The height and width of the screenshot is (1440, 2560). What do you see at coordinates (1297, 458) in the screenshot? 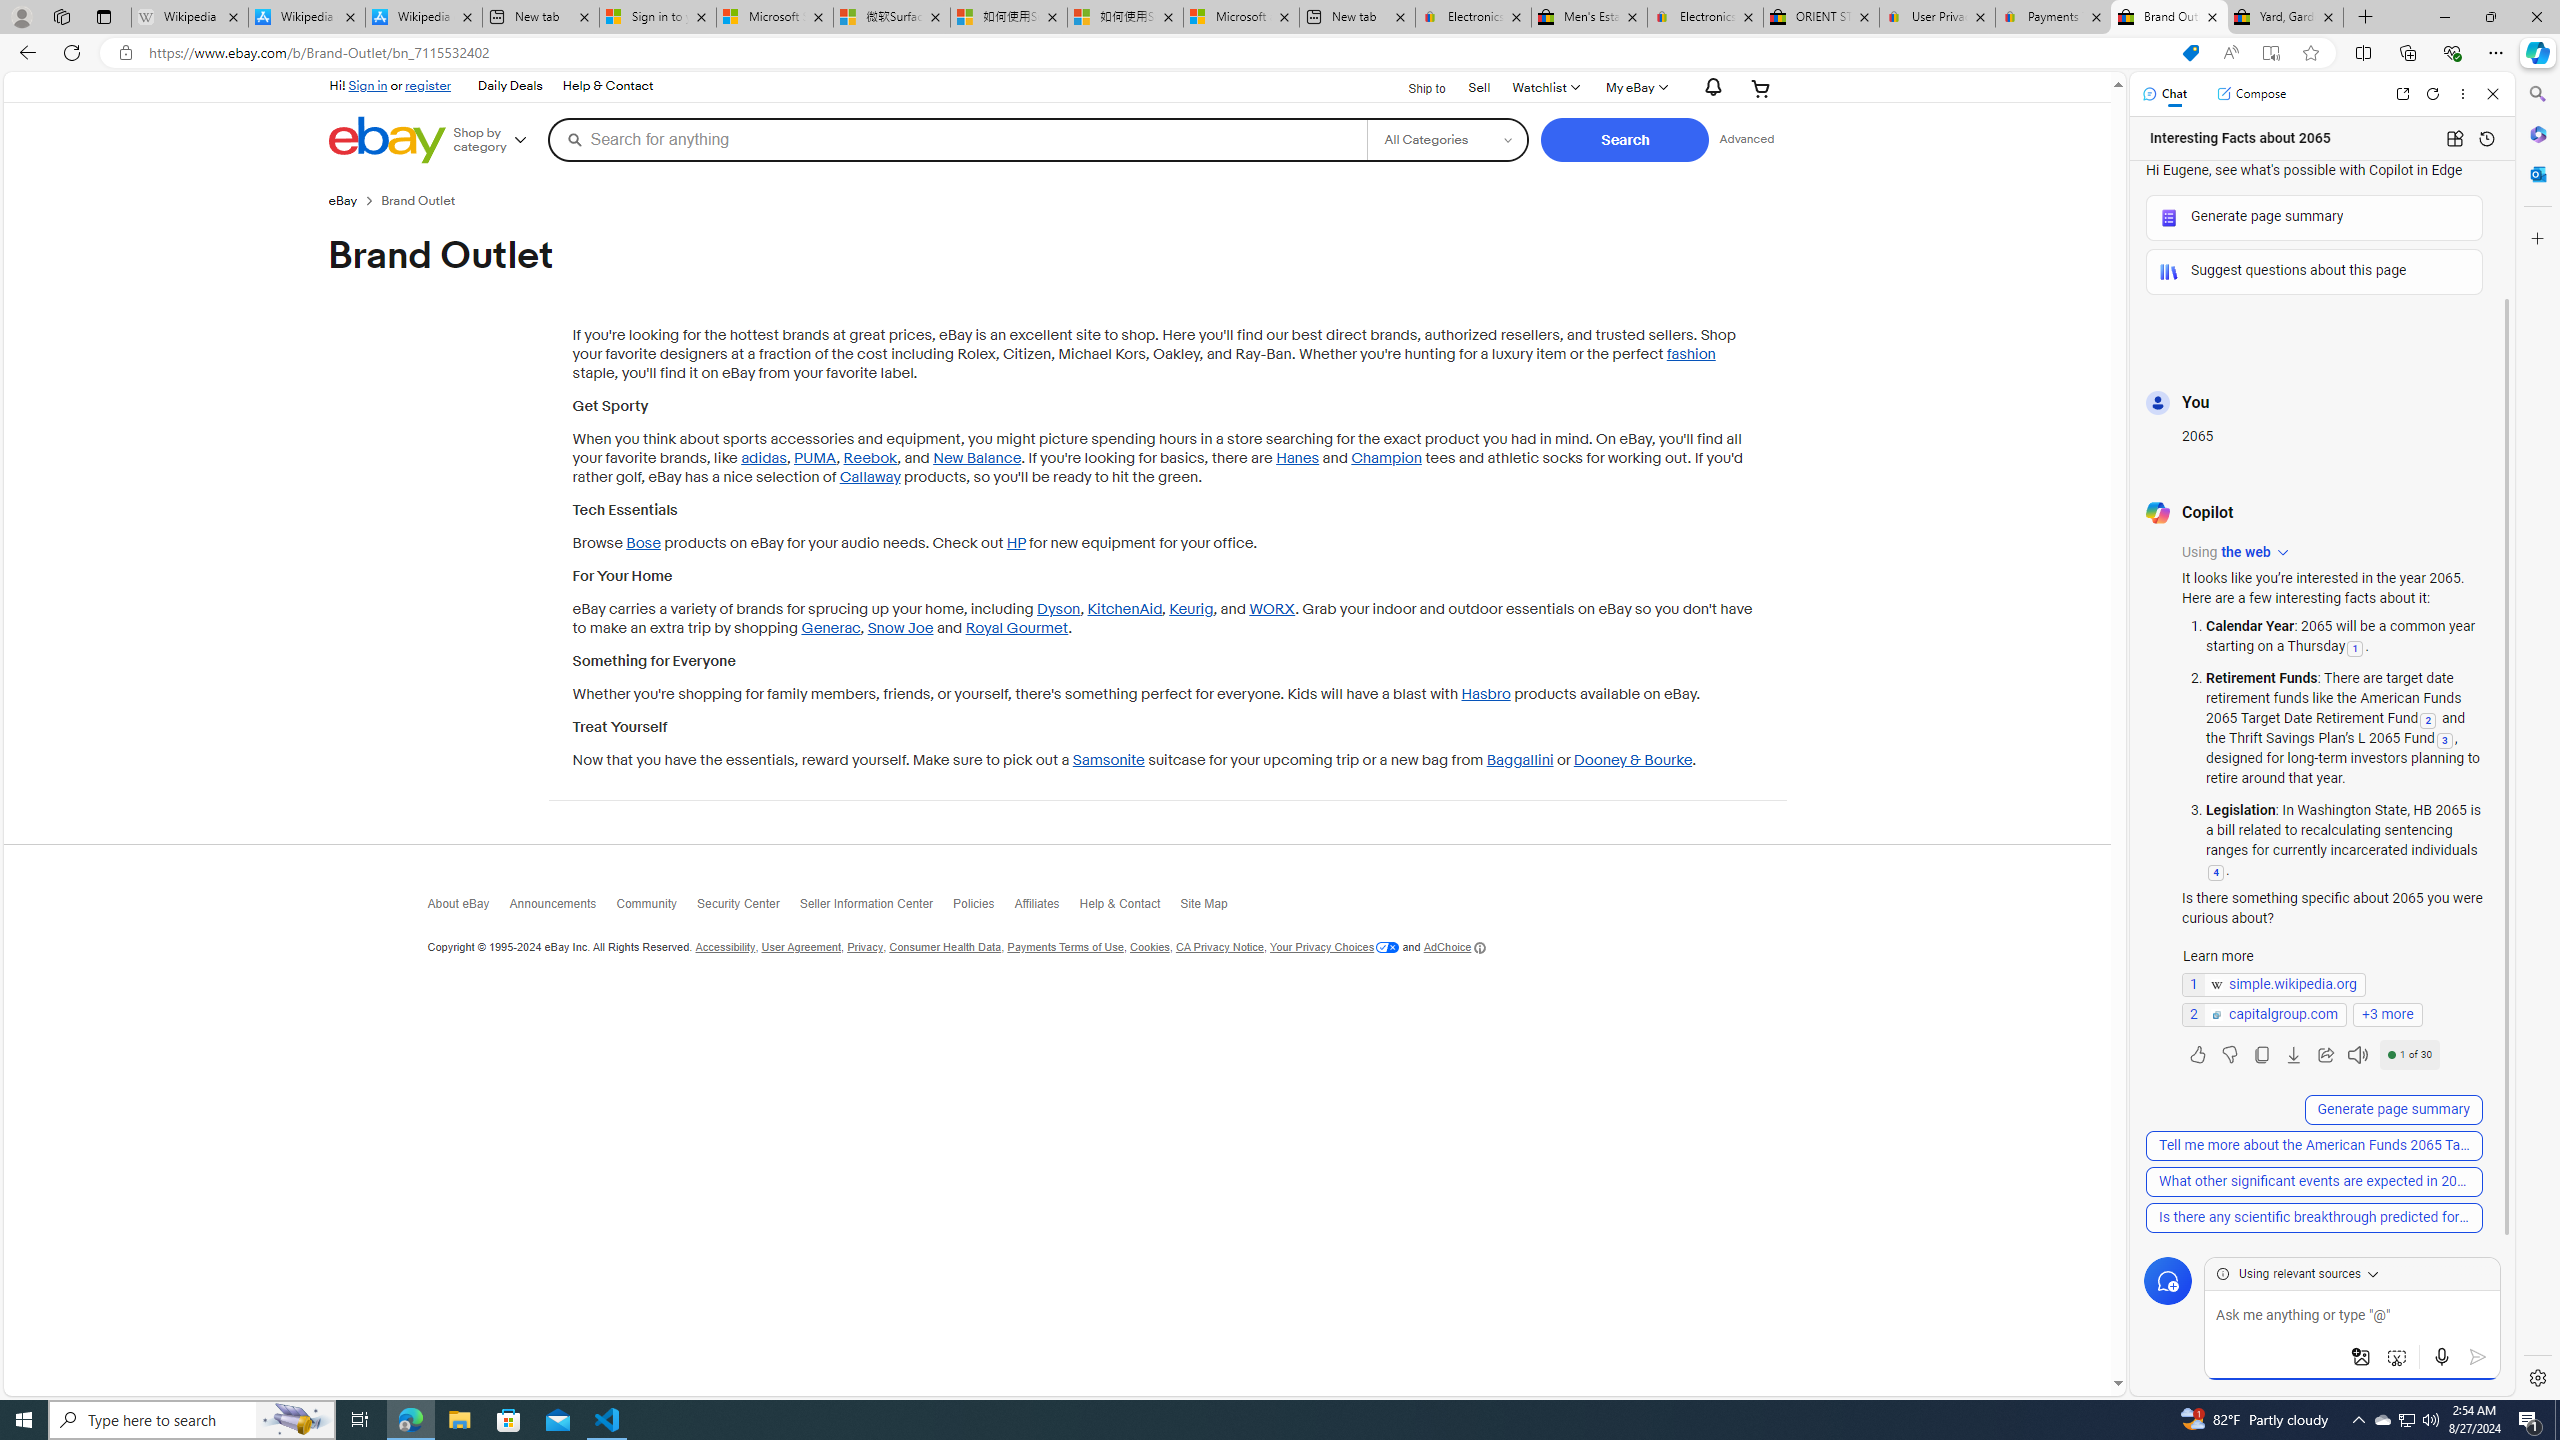
I see `Hanes` at bounding box center [1297, 458].